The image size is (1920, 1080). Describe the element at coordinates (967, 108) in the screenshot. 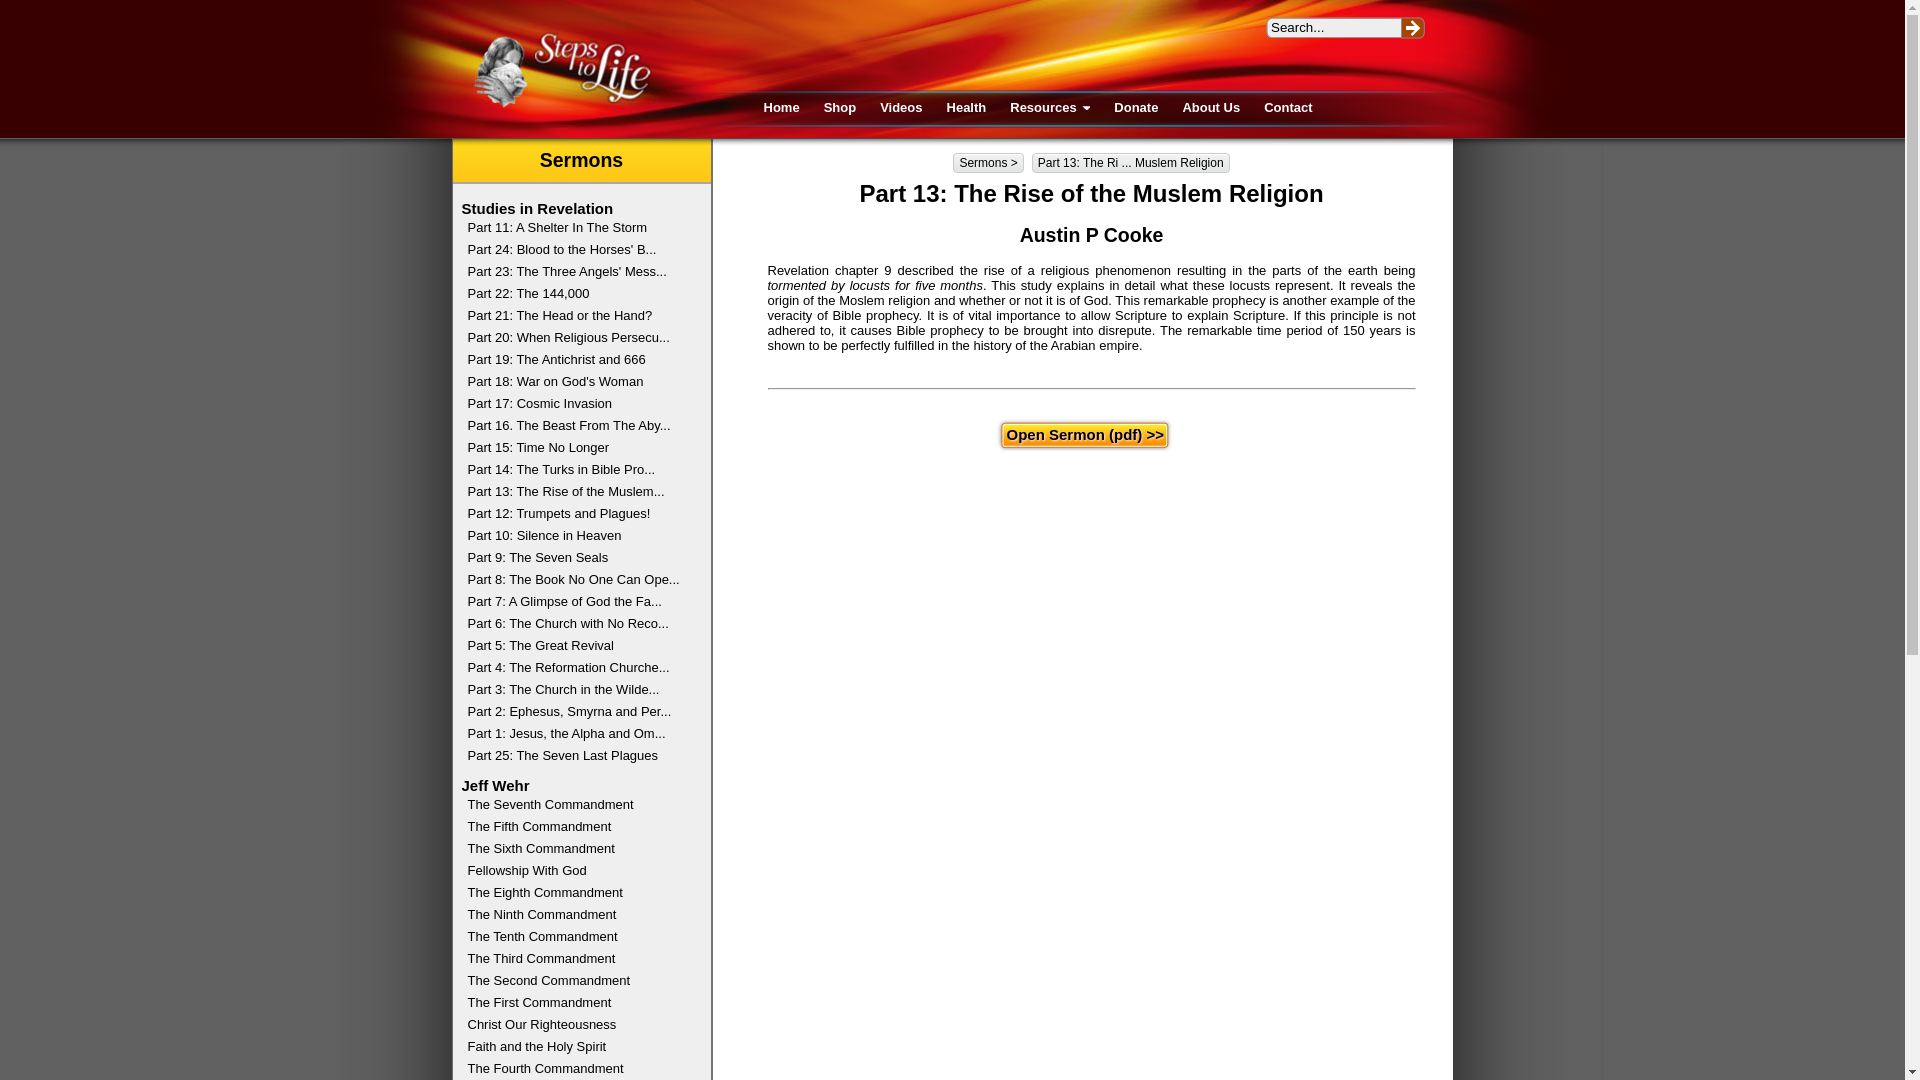

I see `Health` at that location.